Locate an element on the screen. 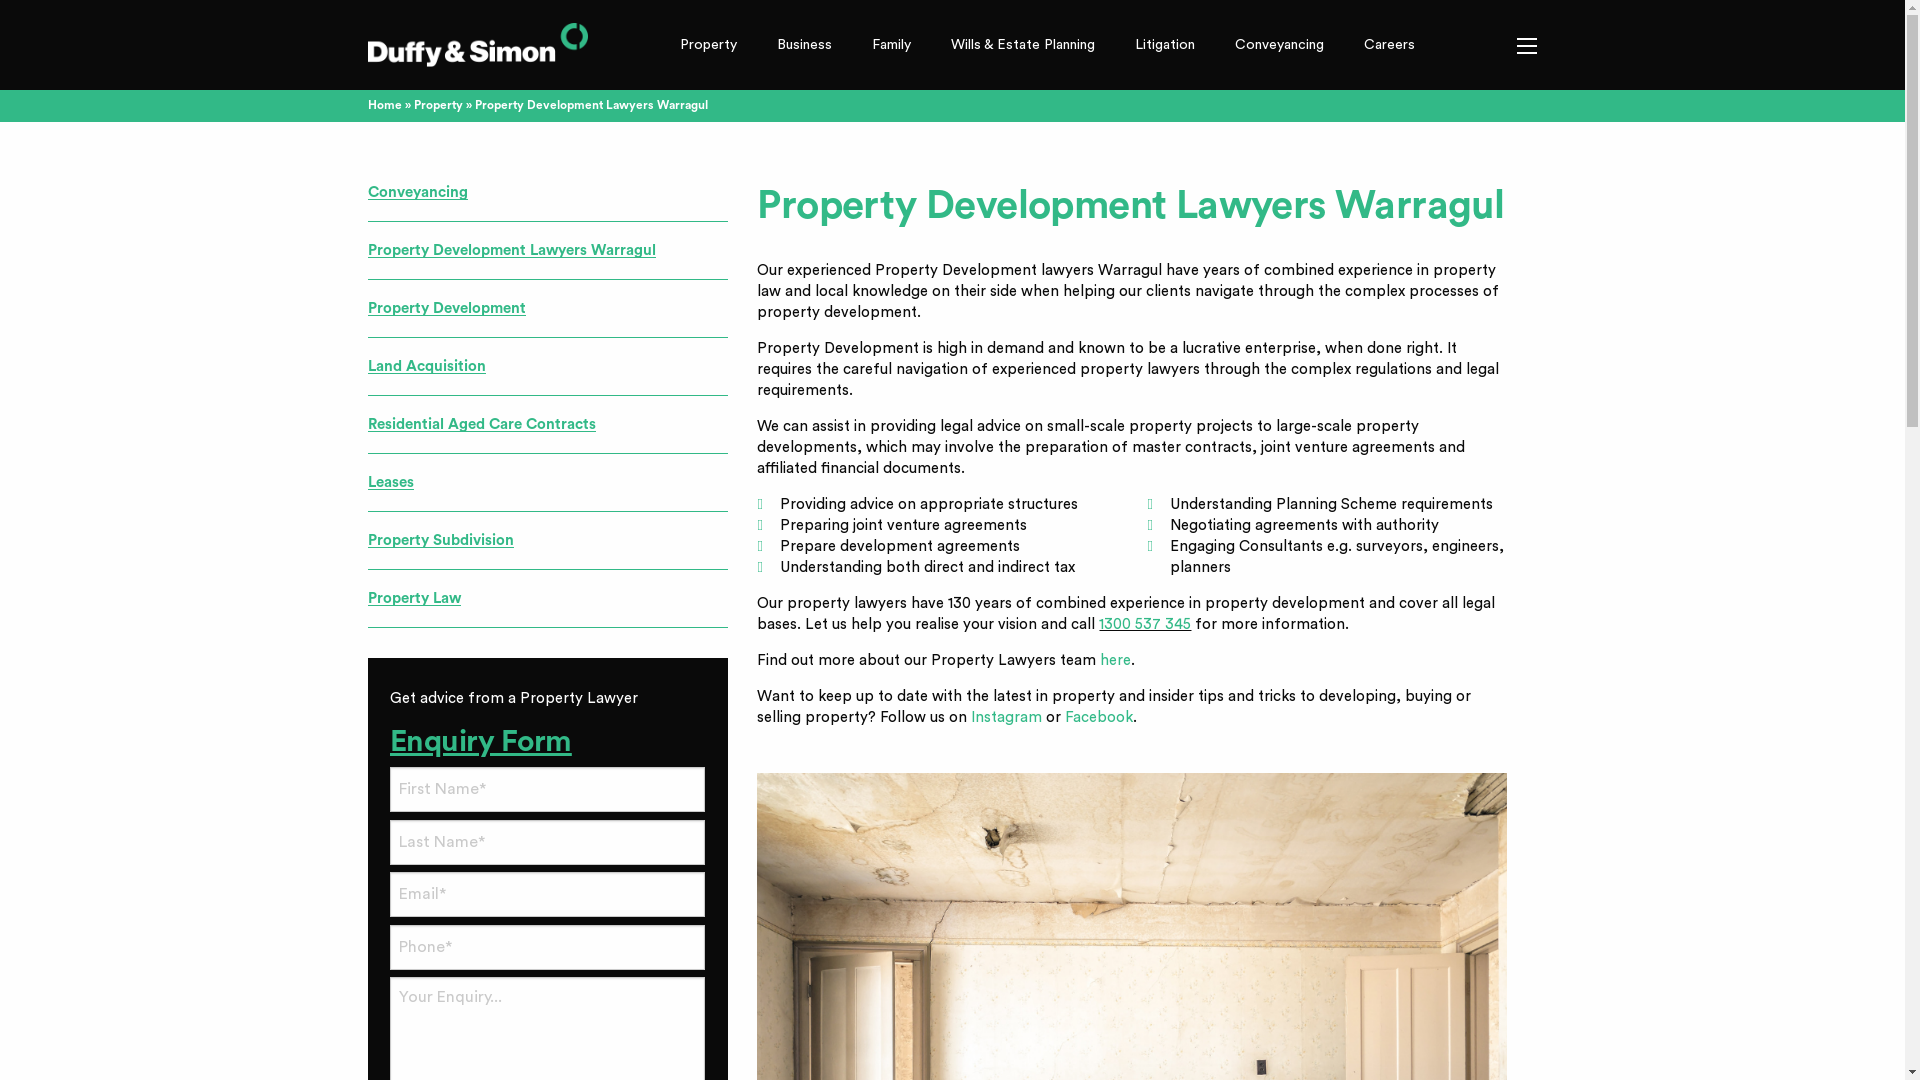  Property Law is located at coordinates (414, 598).